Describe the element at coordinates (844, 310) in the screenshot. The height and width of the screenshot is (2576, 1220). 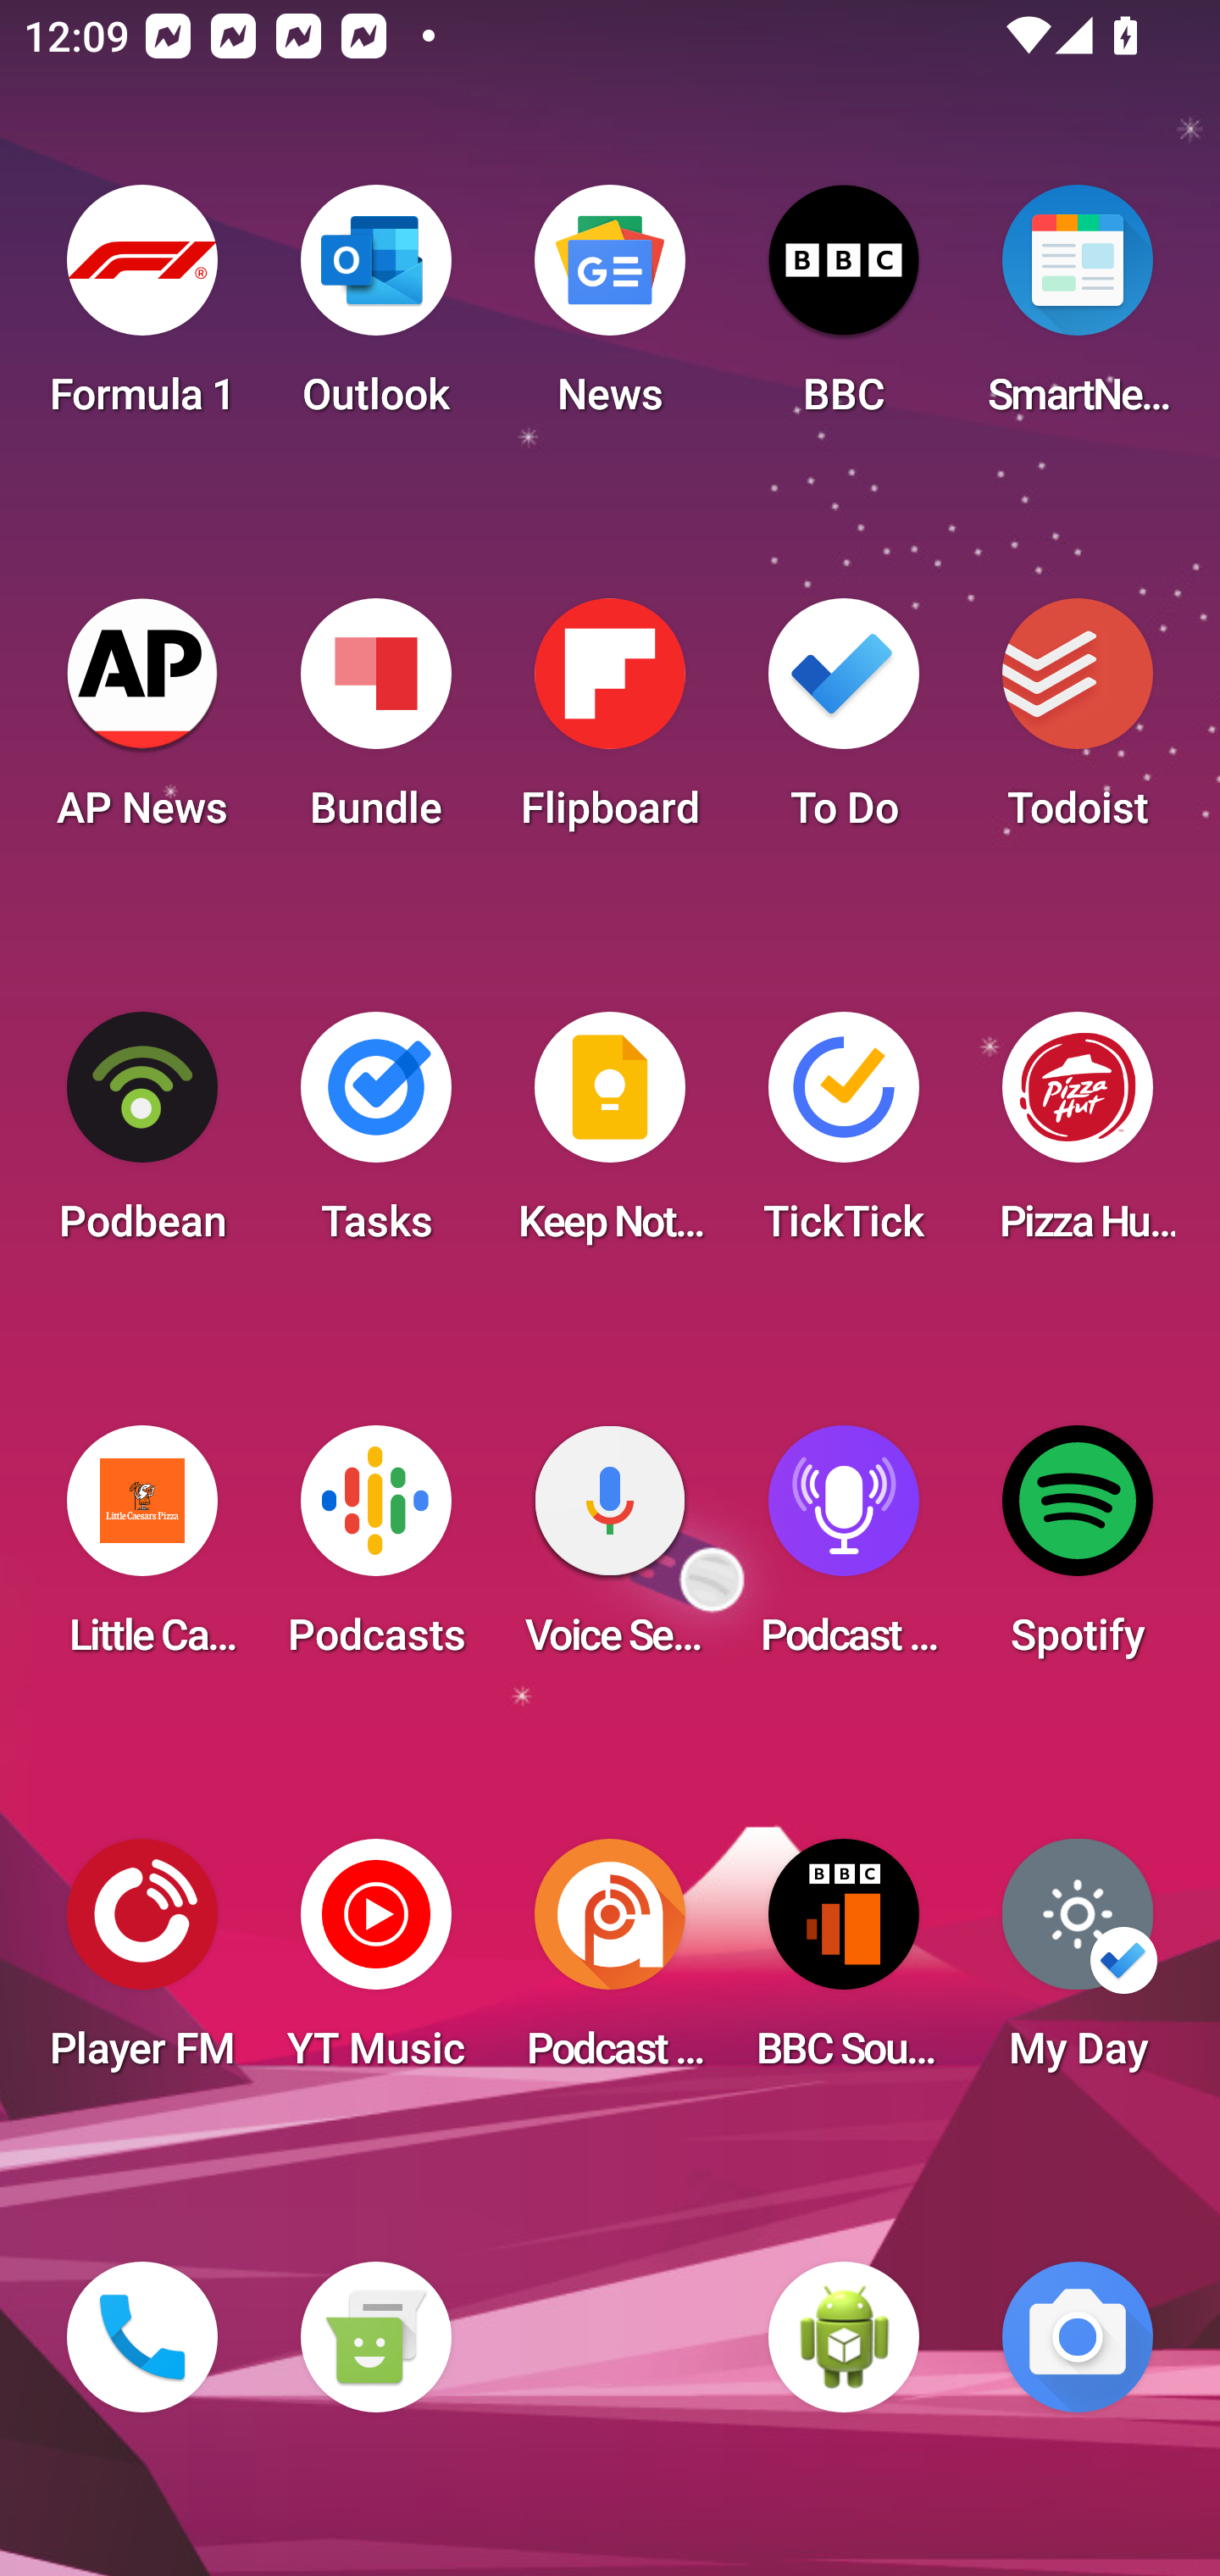
I see `BBC` at that location.